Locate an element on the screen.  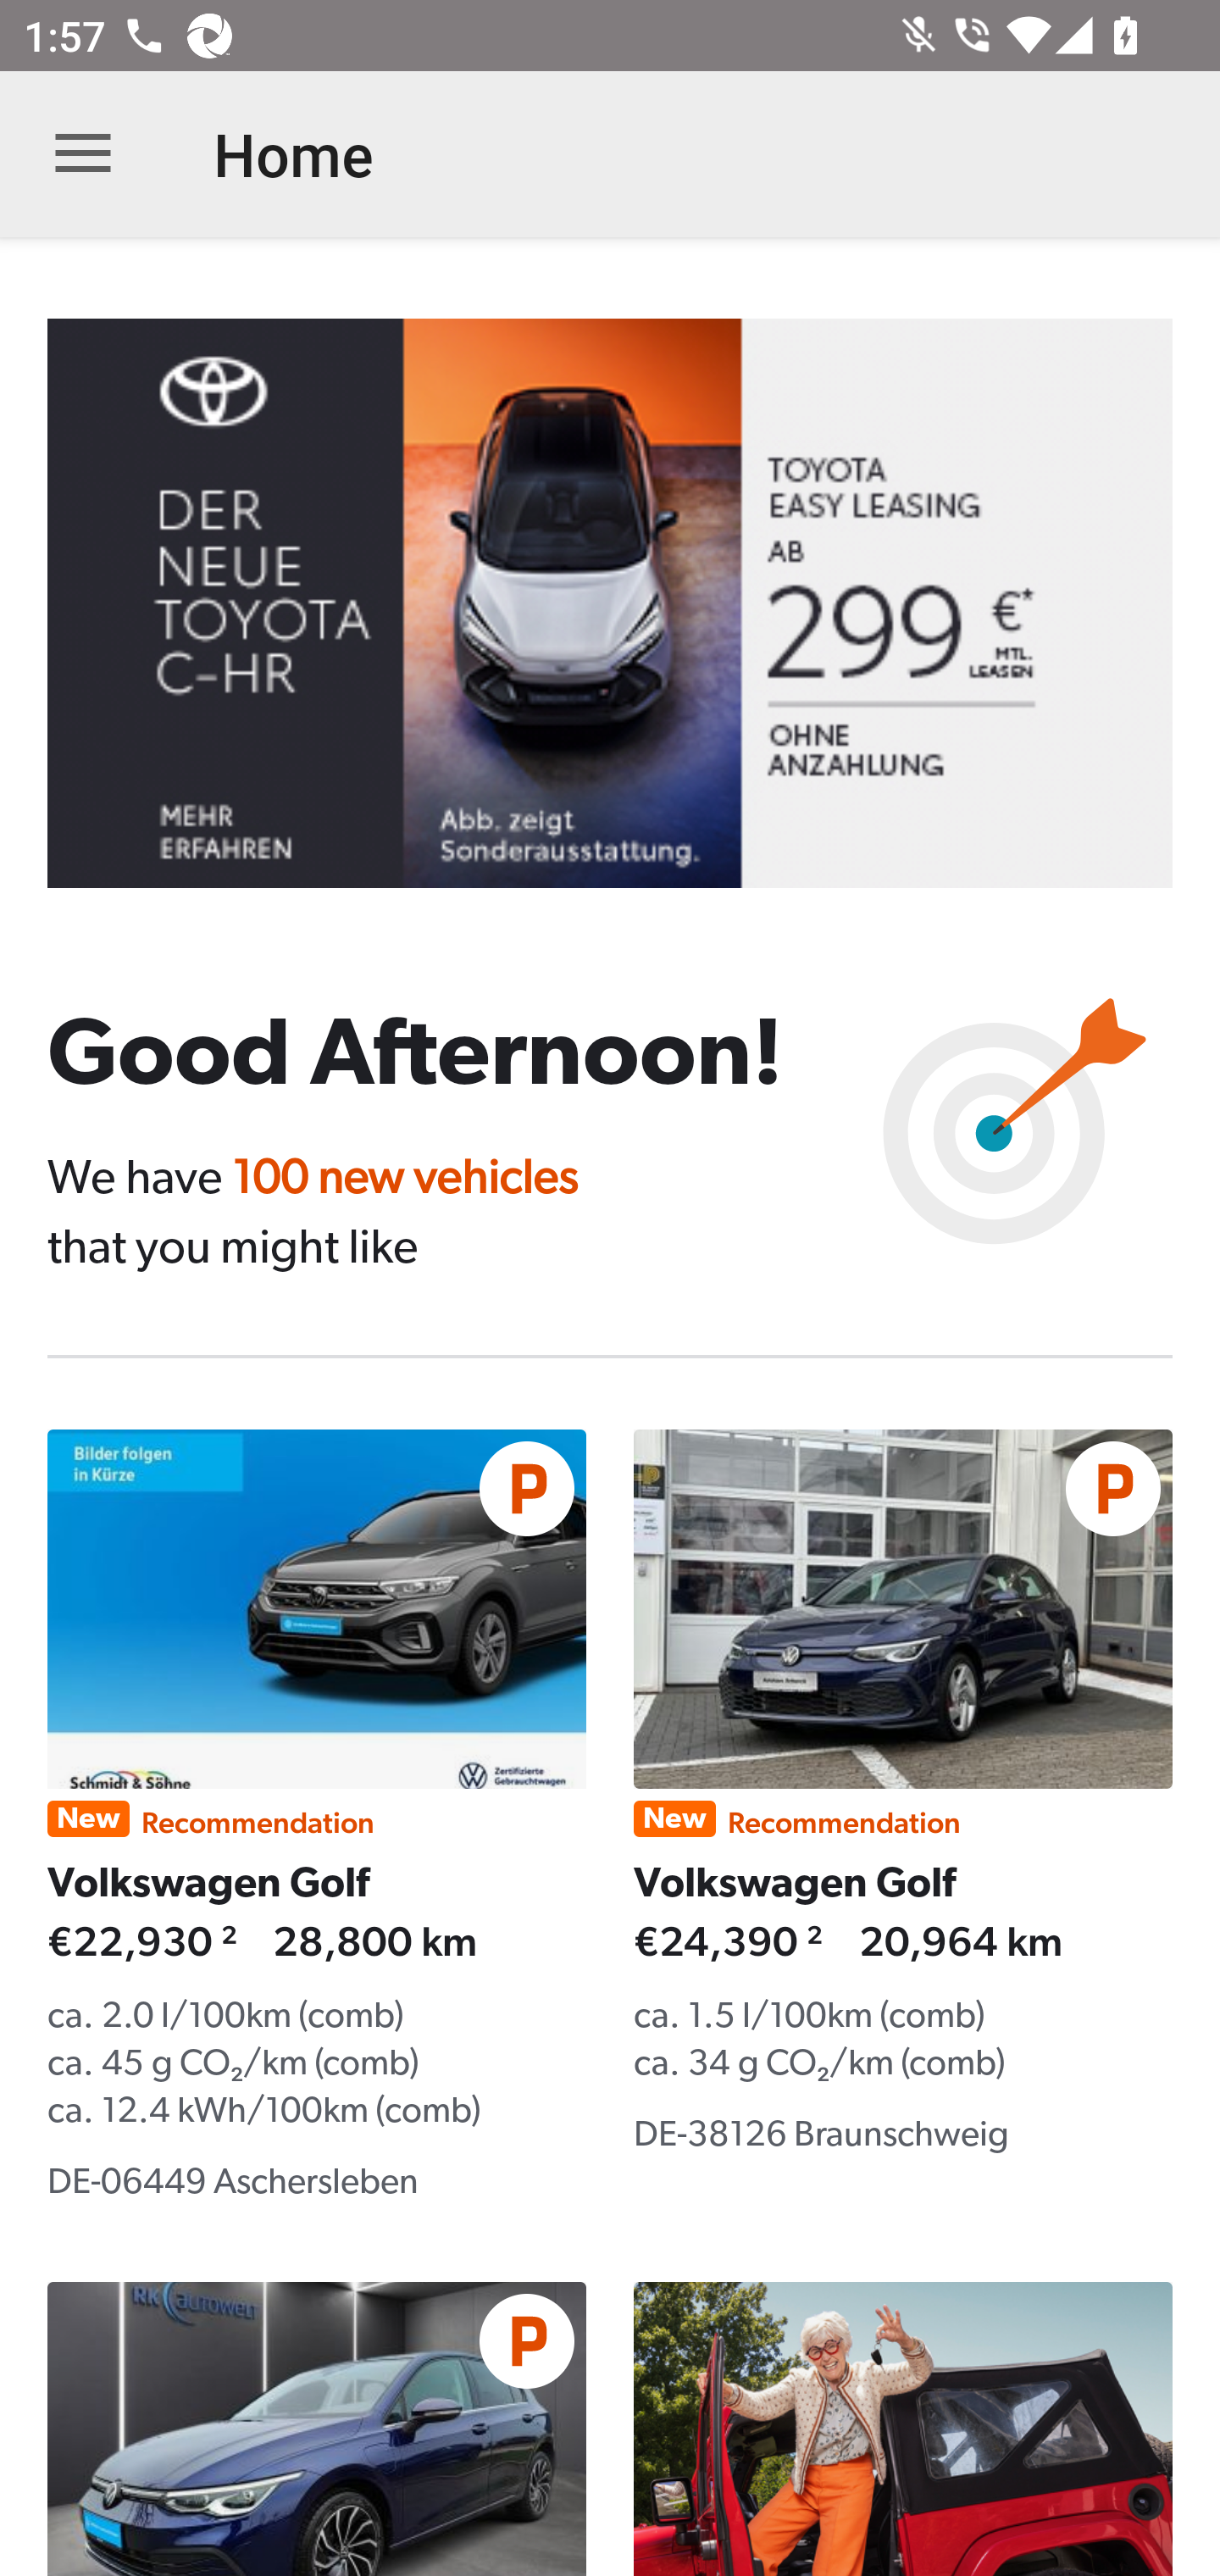
Open navigation bar is located at coordinates (83, 154).